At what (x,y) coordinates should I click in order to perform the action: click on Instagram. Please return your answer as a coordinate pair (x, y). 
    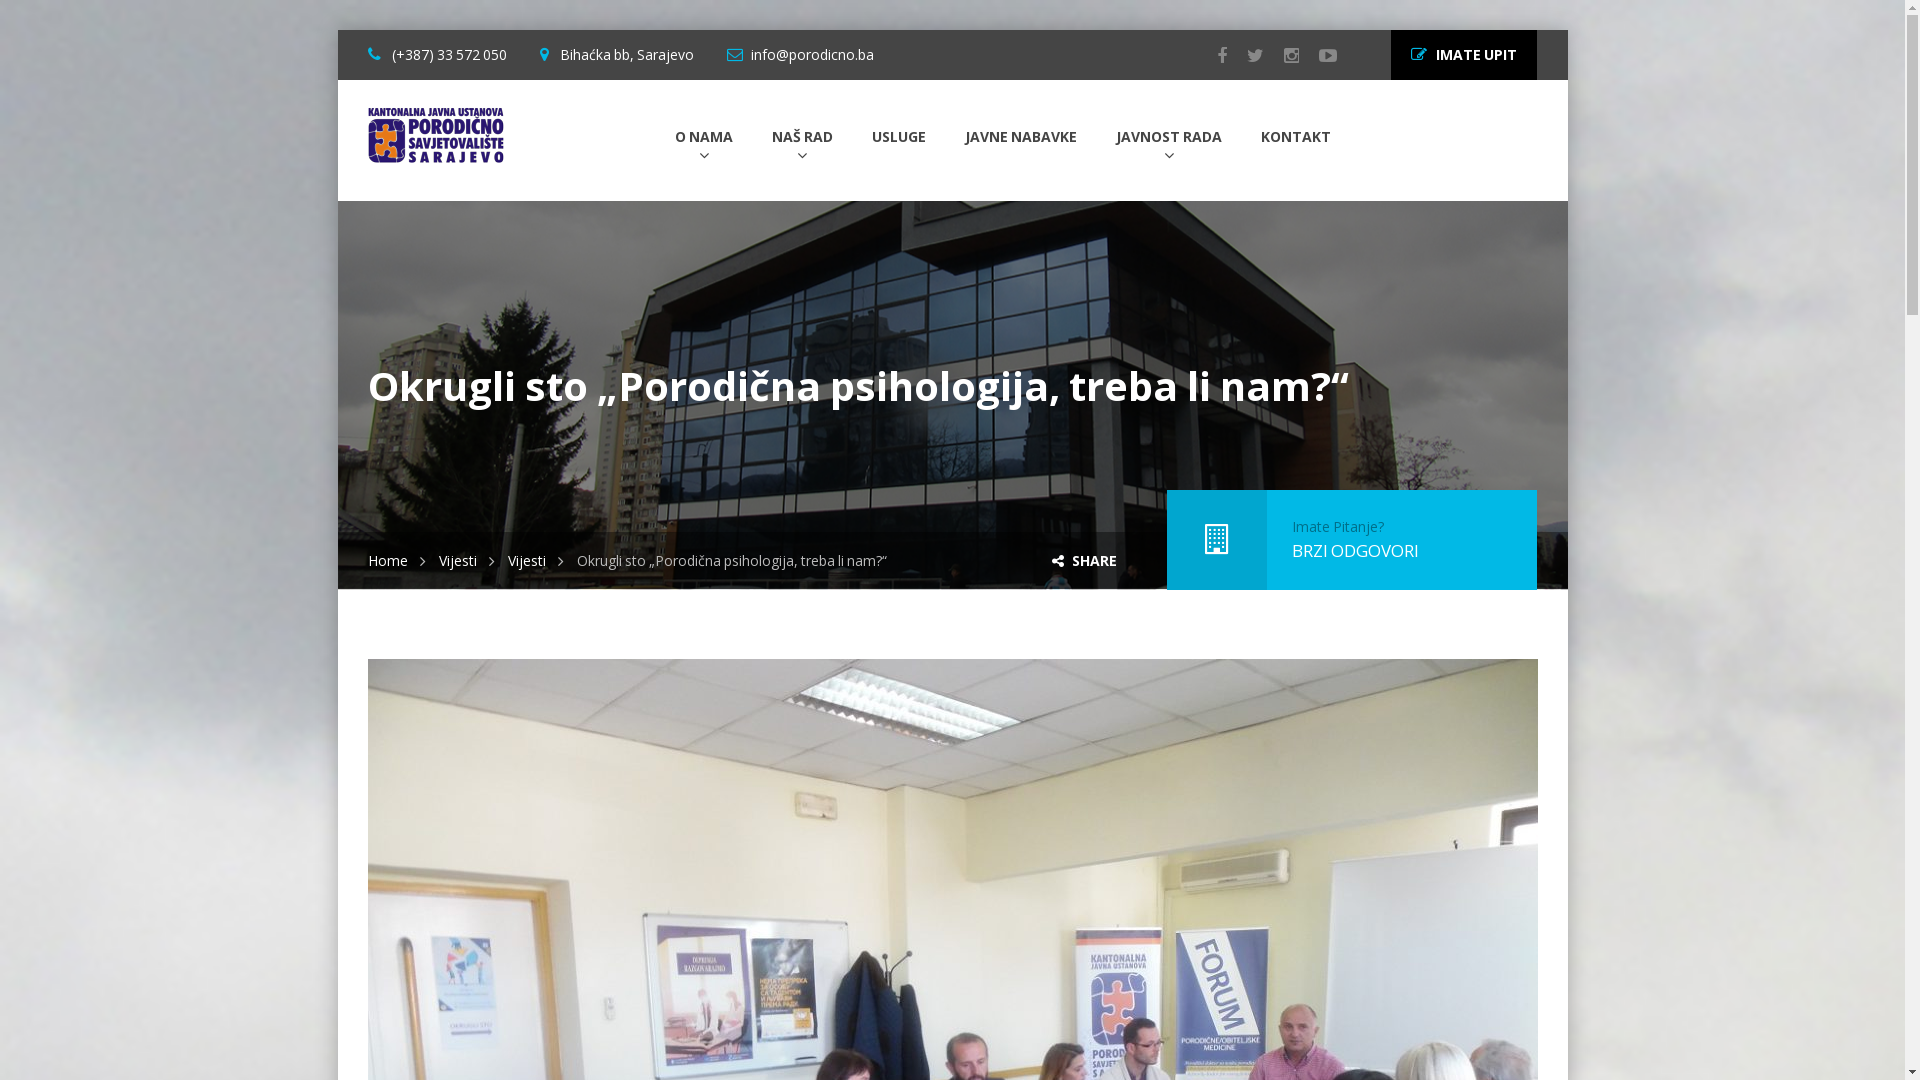
    Looking at the image, I should click on (1282, 56).